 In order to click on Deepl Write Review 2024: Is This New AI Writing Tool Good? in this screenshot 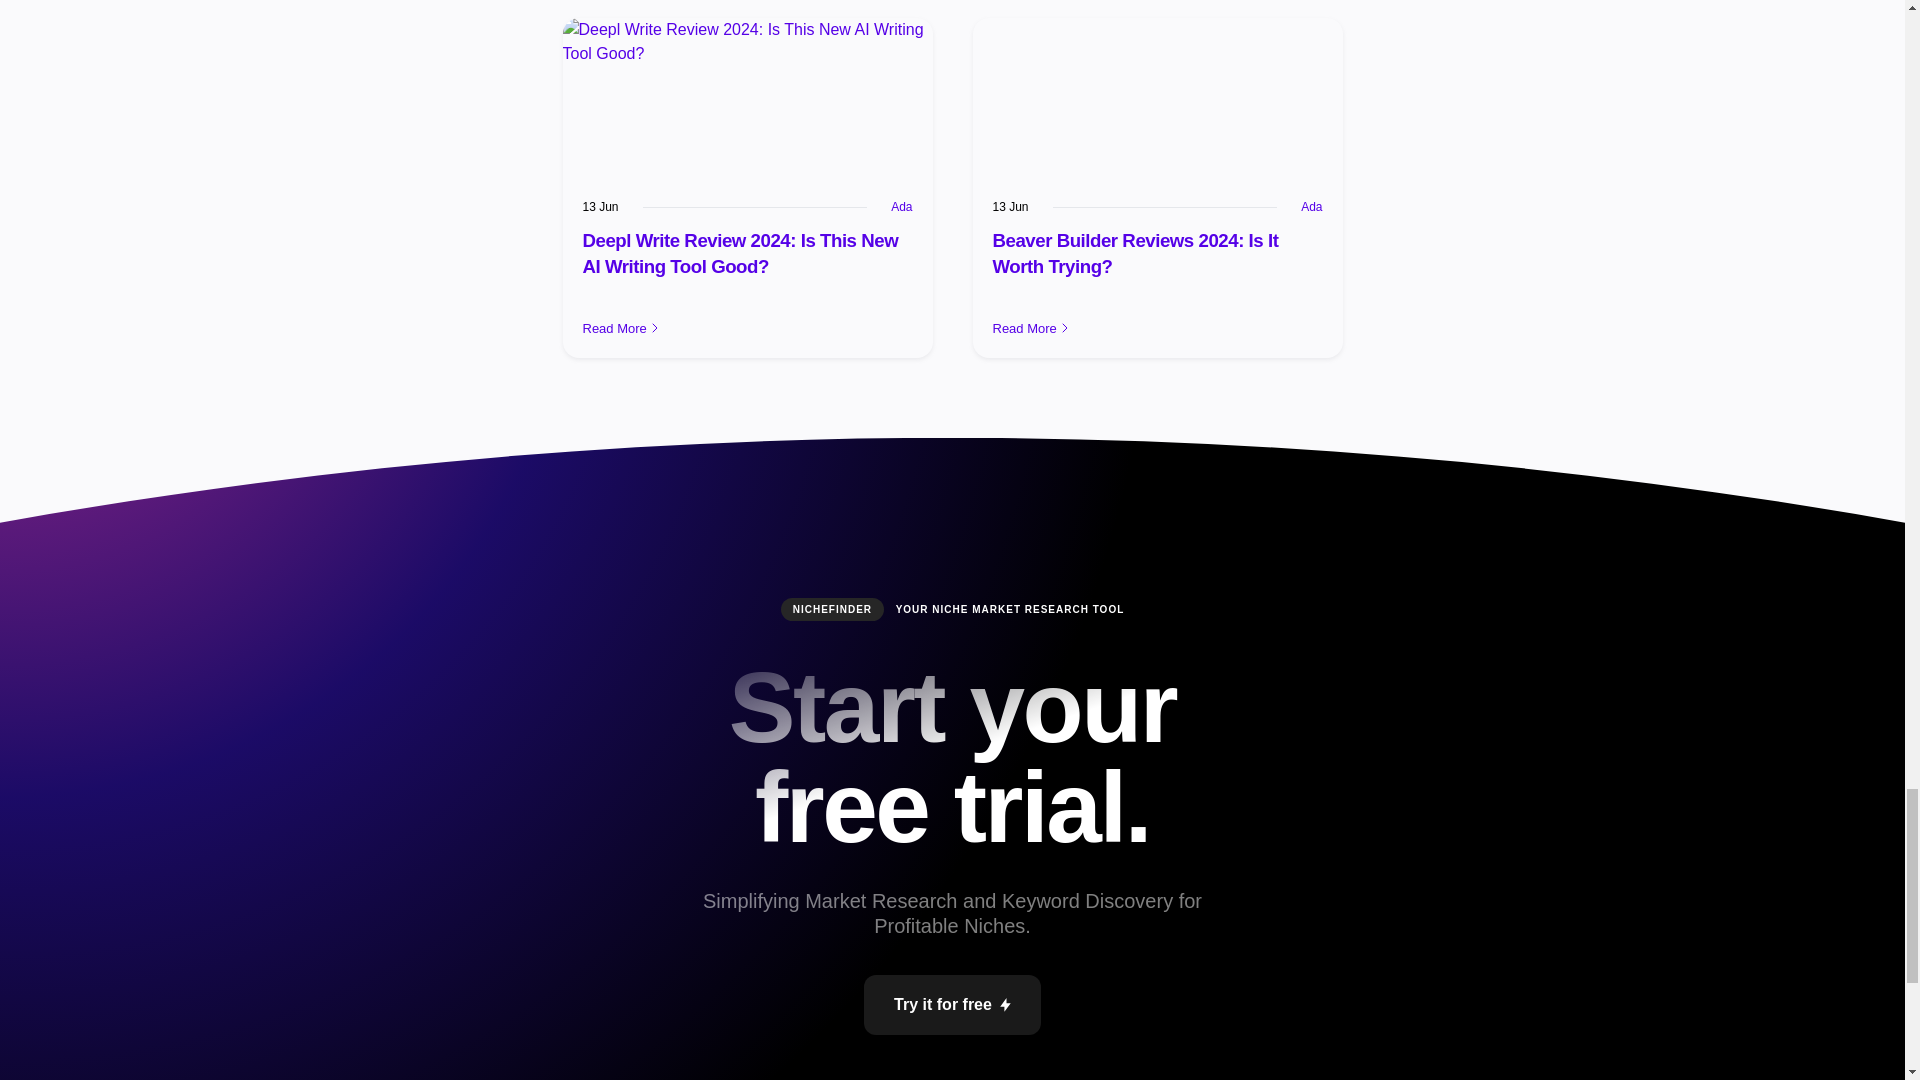, I will do `click(740, 253)`.